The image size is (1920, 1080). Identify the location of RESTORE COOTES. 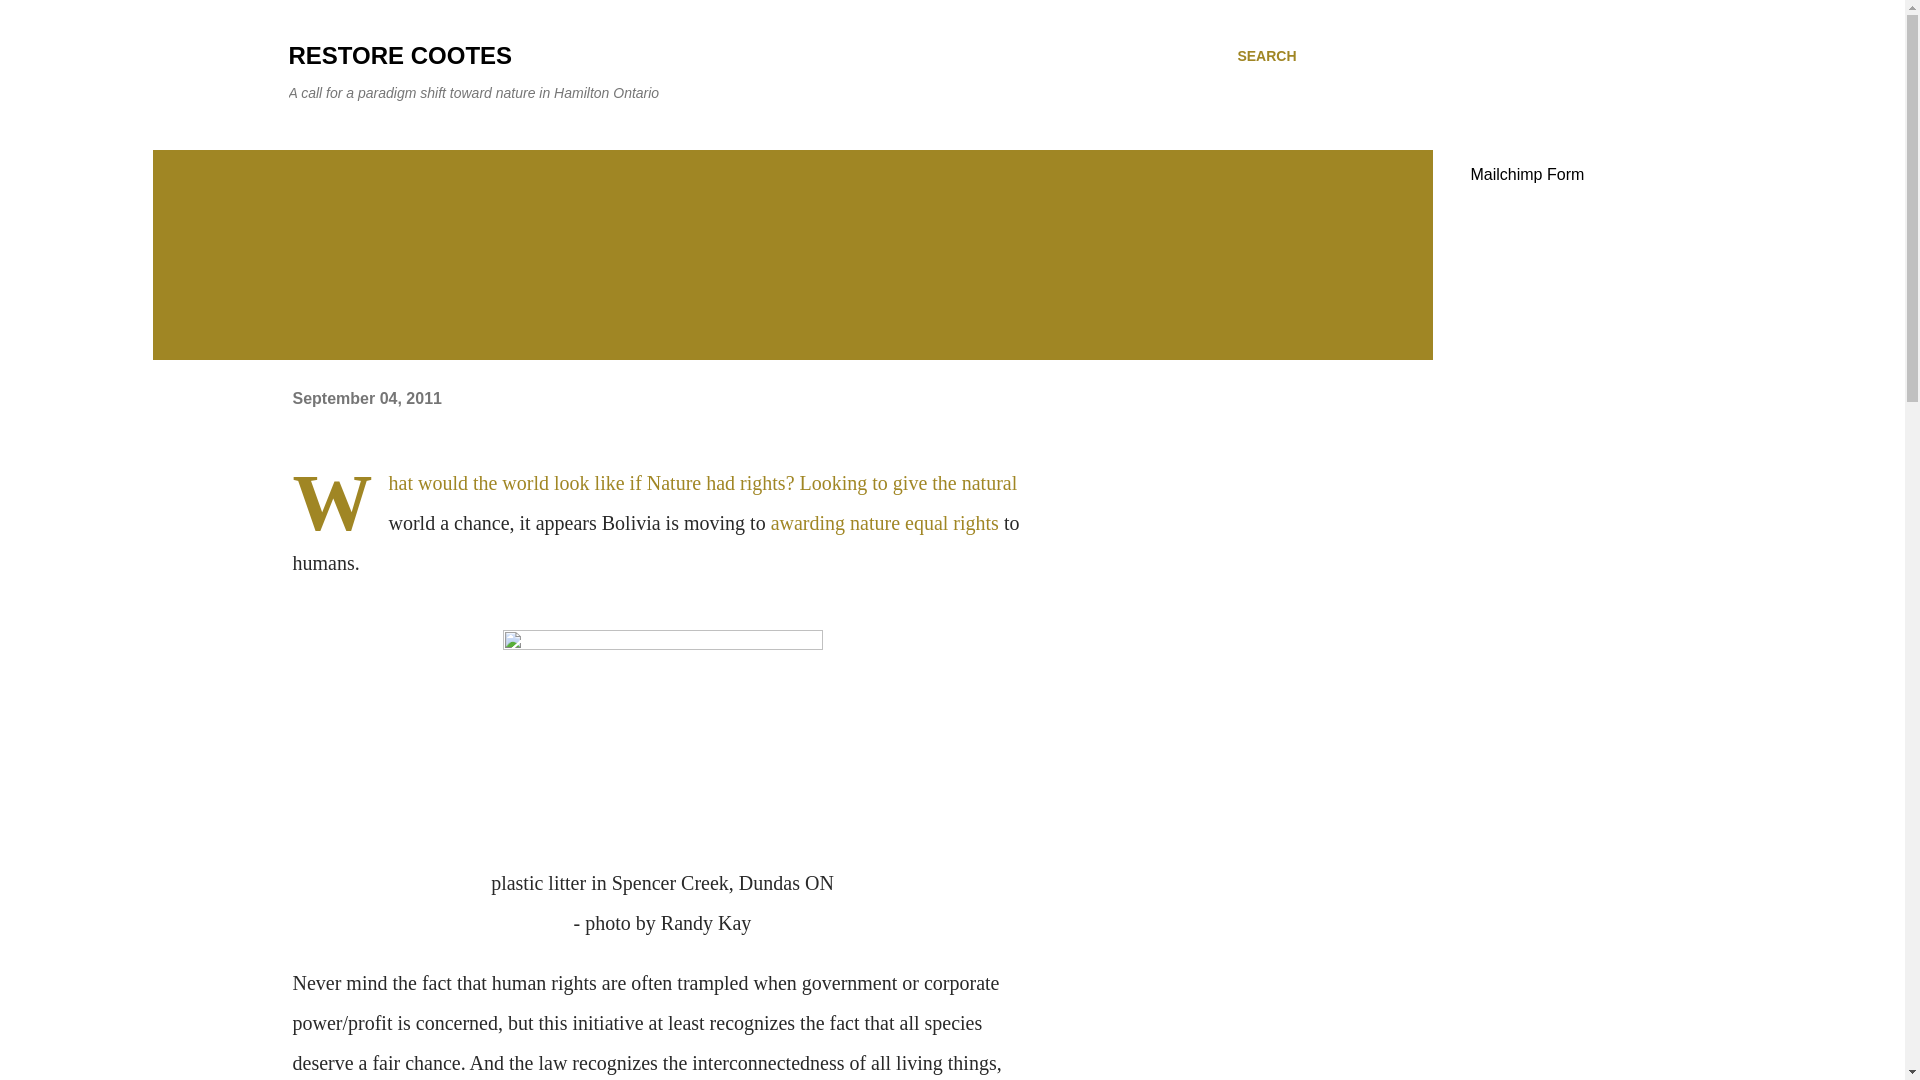
(400, 56).